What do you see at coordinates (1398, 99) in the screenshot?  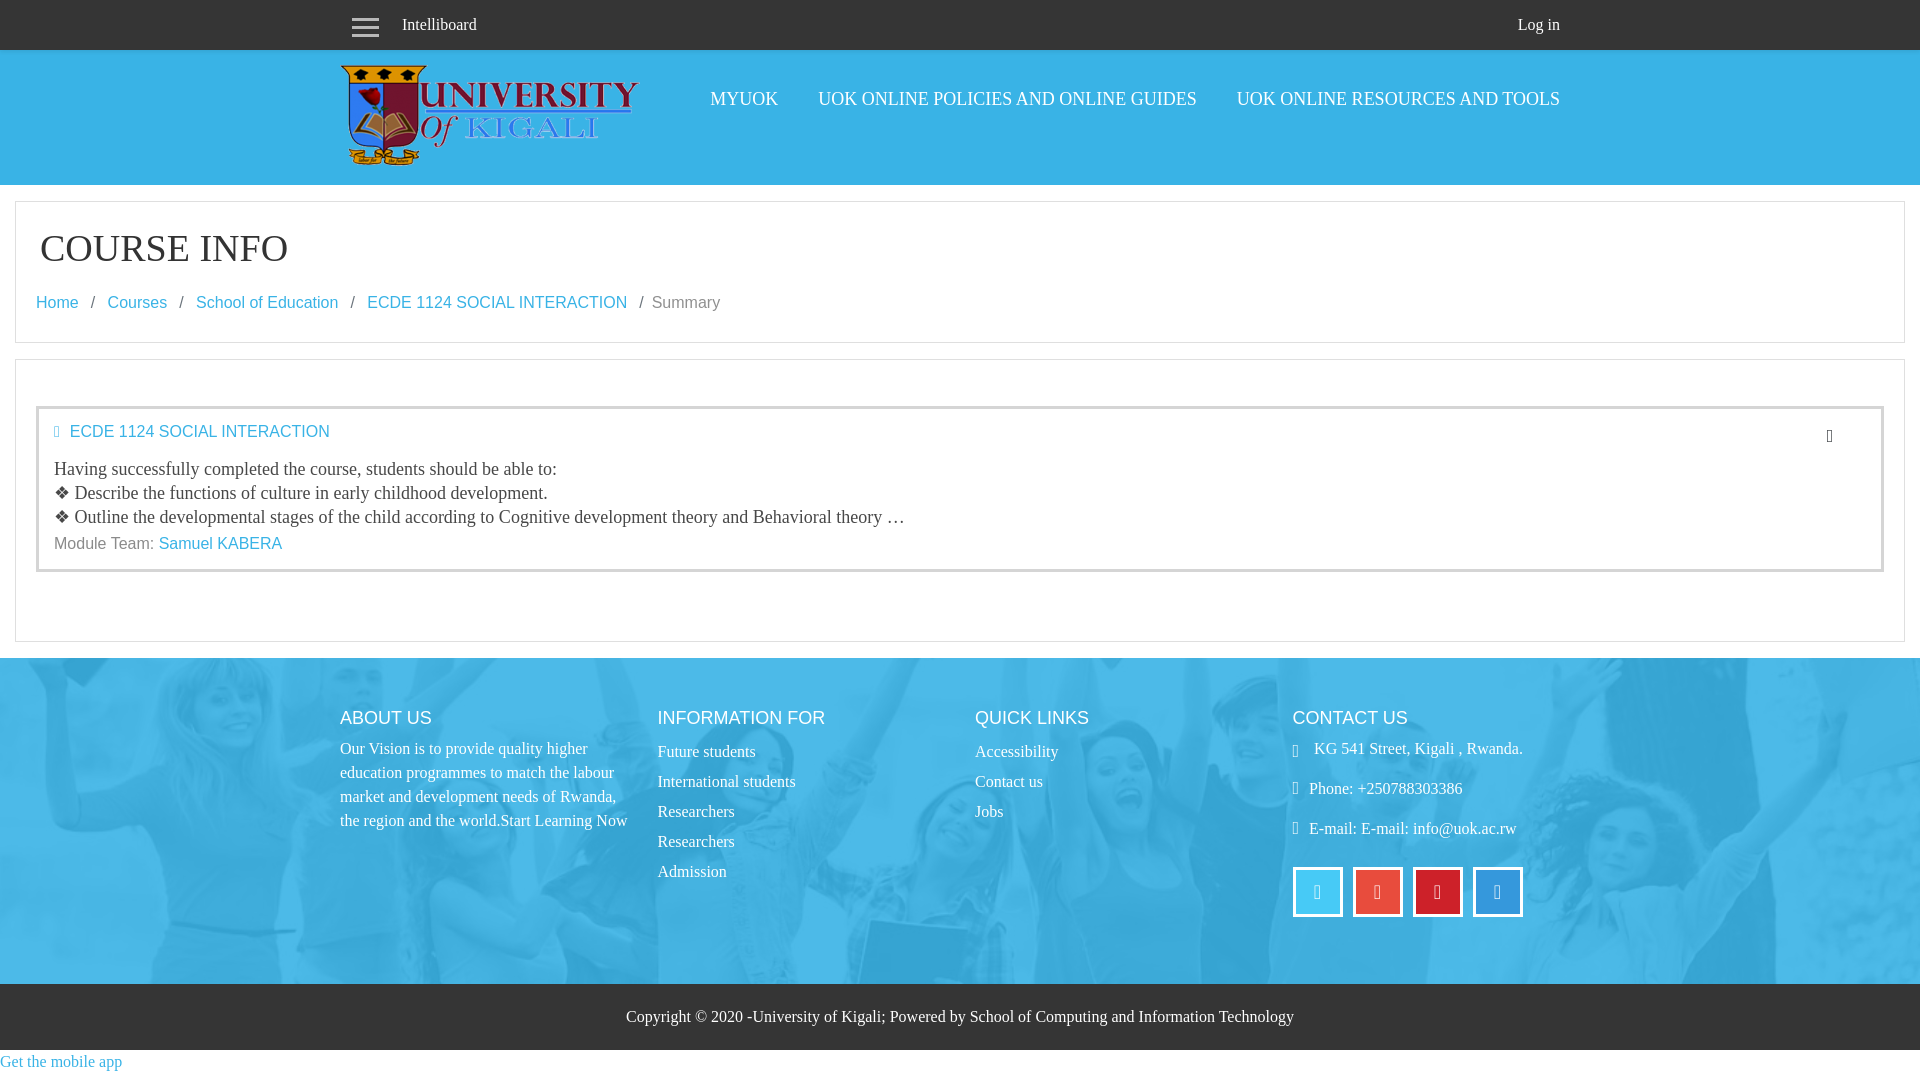 I see `UOK ONLINE RESOURCES AND TOOLS` at bounding box center [1398, 99].